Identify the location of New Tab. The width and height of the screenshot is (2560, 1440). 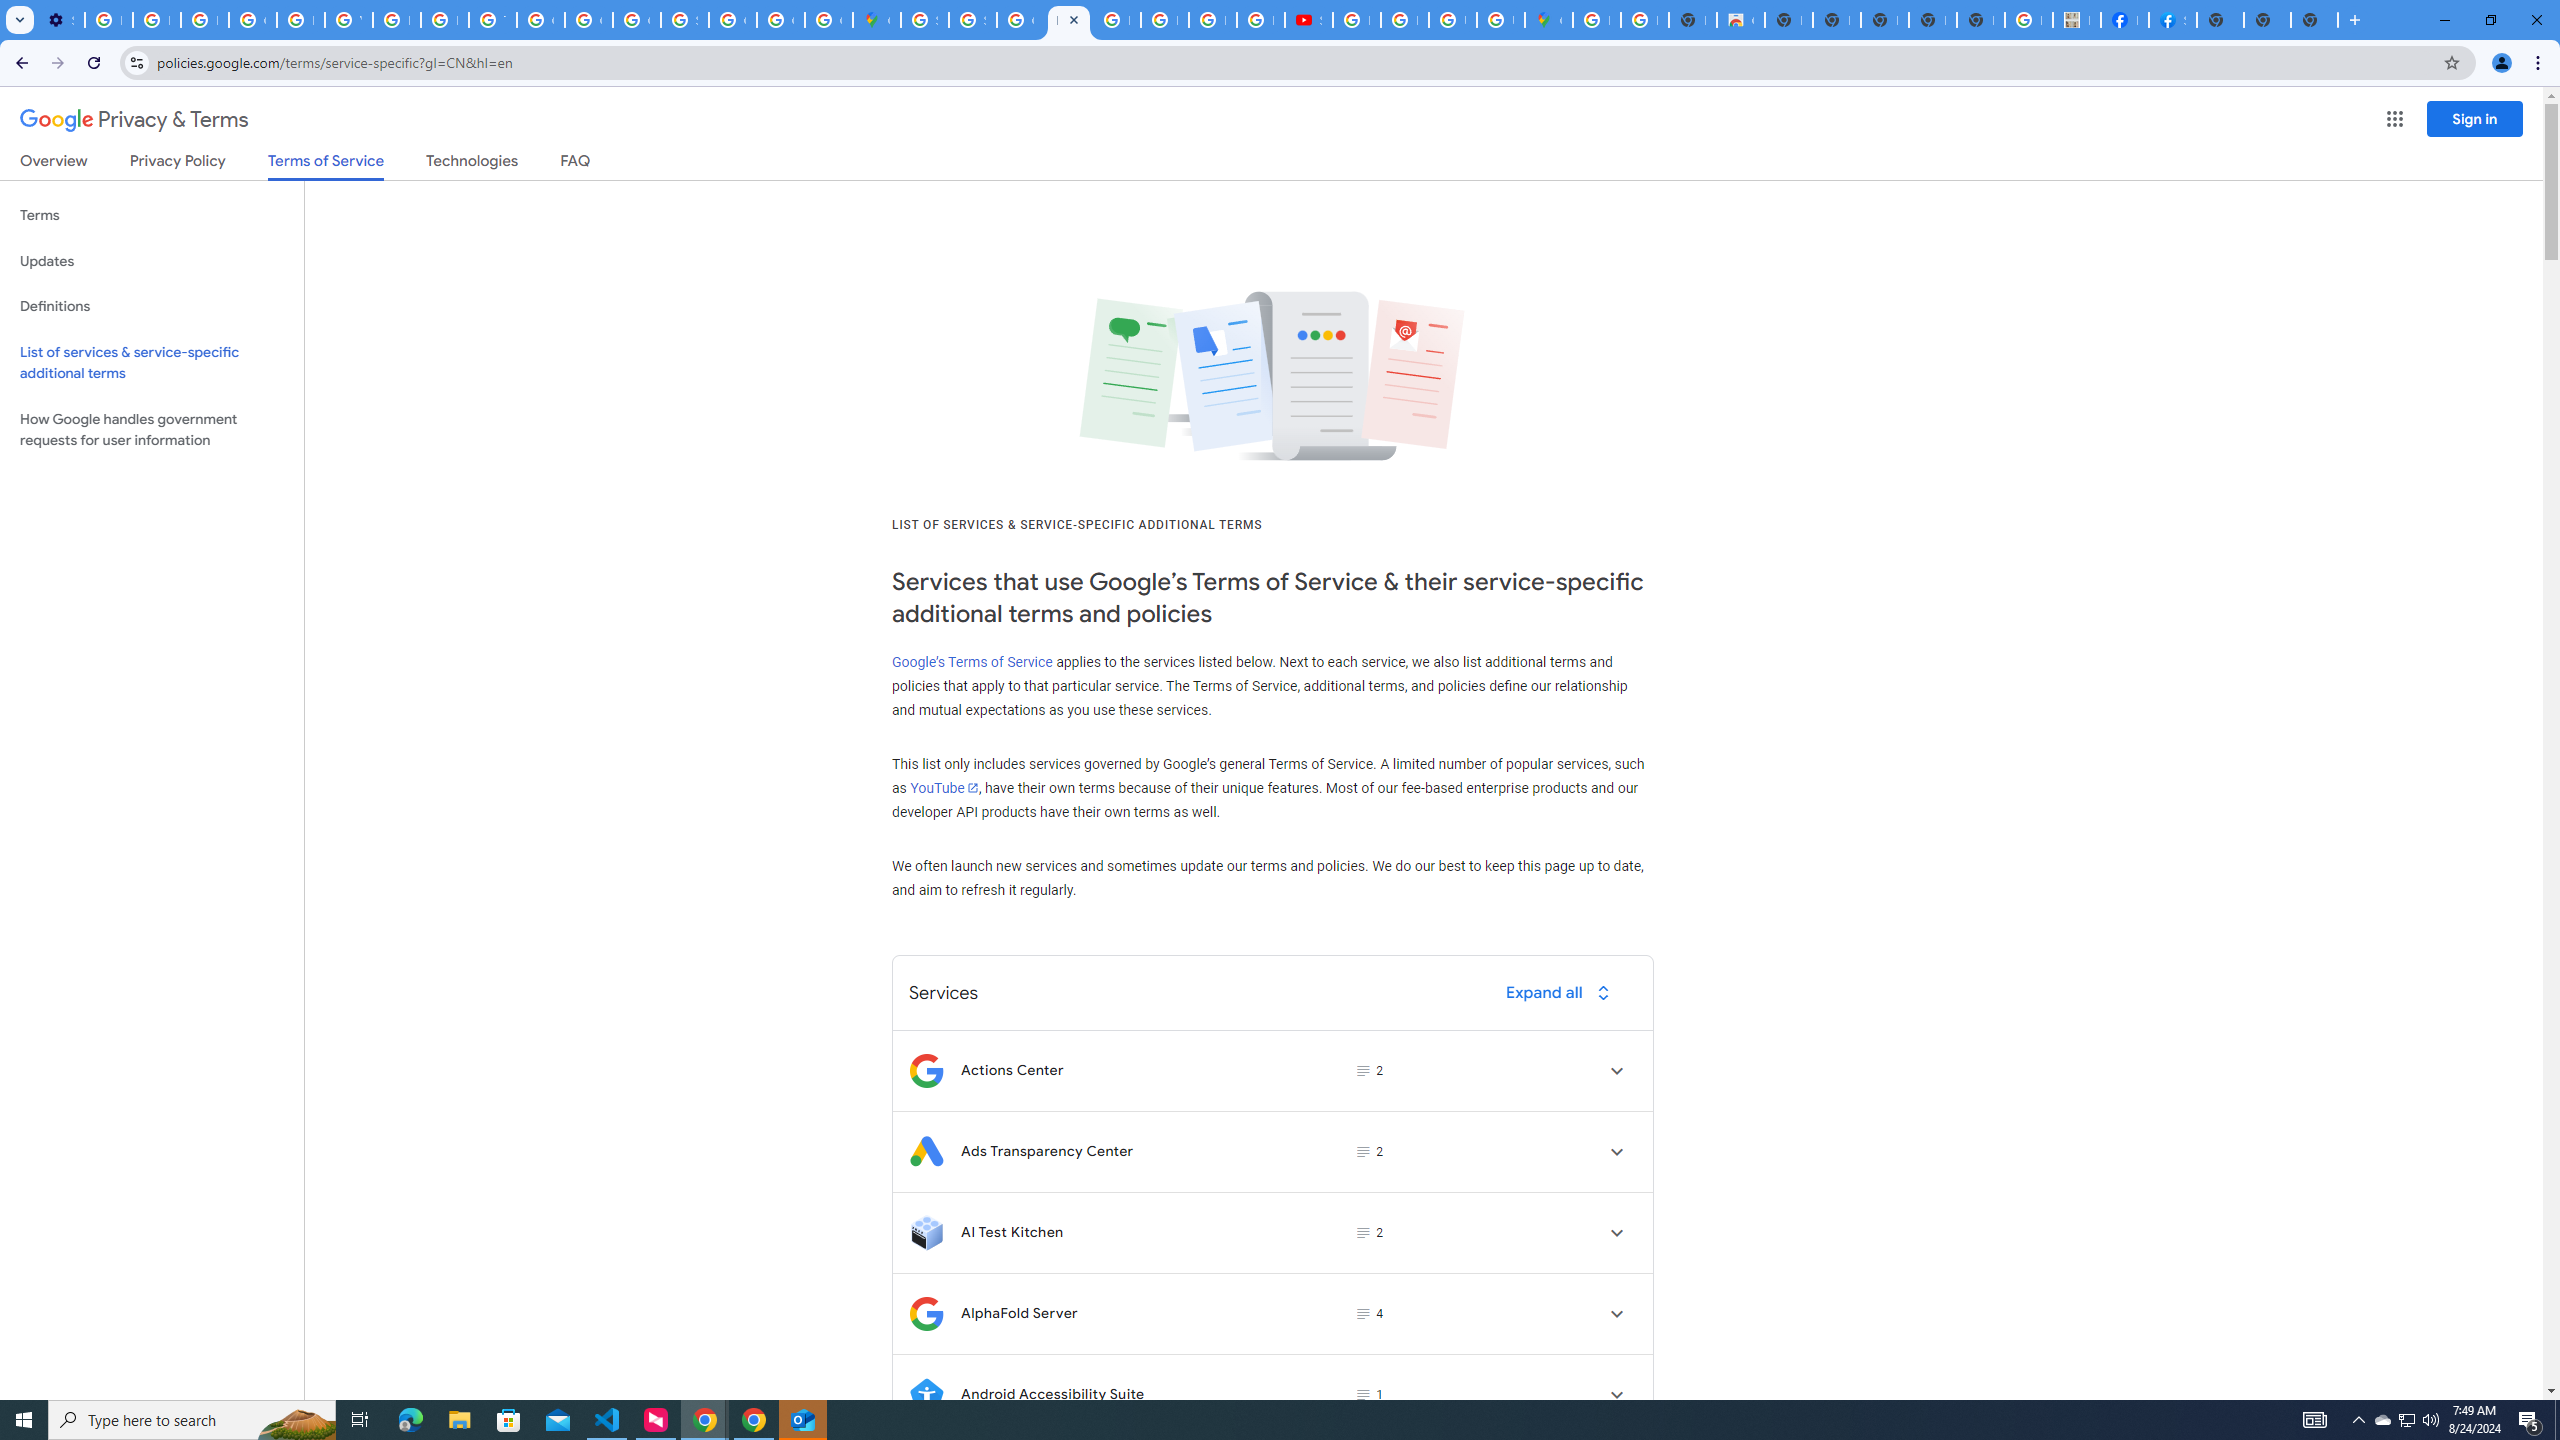
(2220, 20).